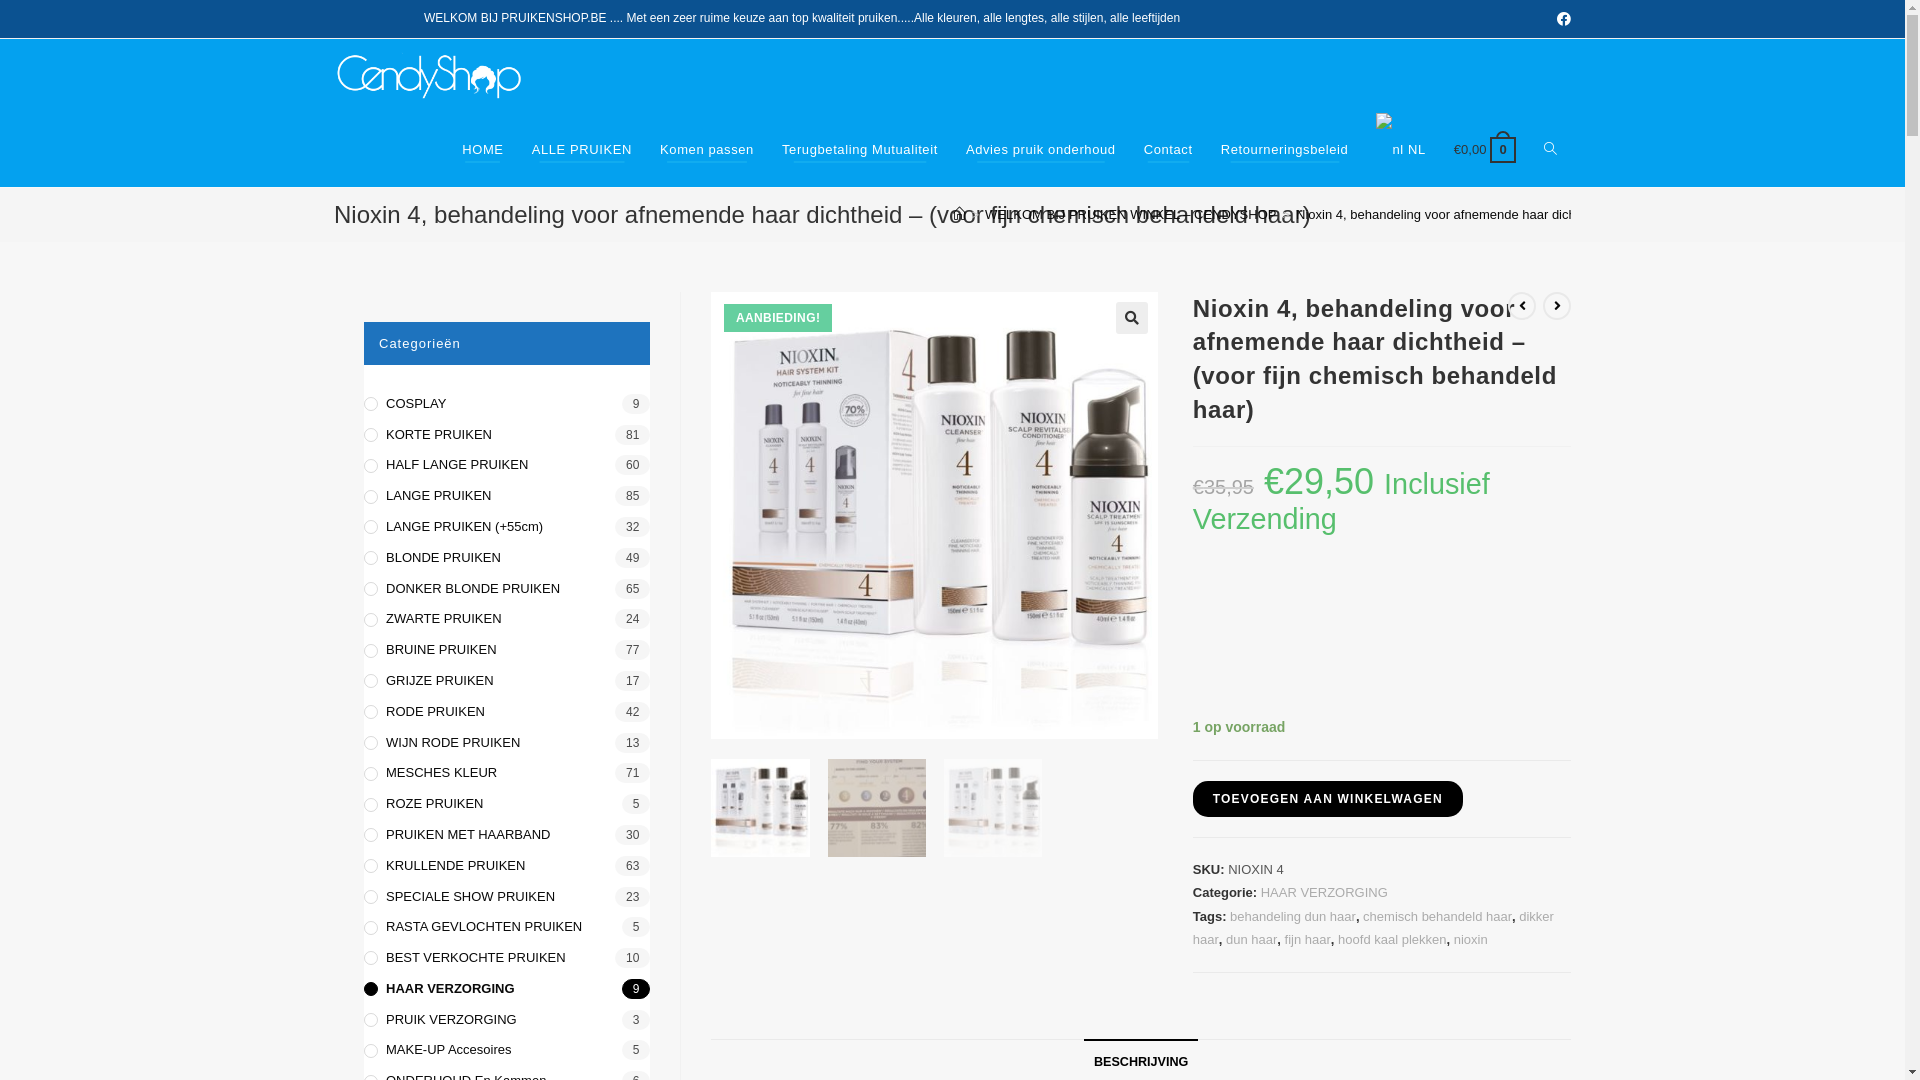 The image size is (1920, 1080). Describe the element at coordinates (1392, 940) in the screenshot. I see `hoofd kaal plekken` at that location.